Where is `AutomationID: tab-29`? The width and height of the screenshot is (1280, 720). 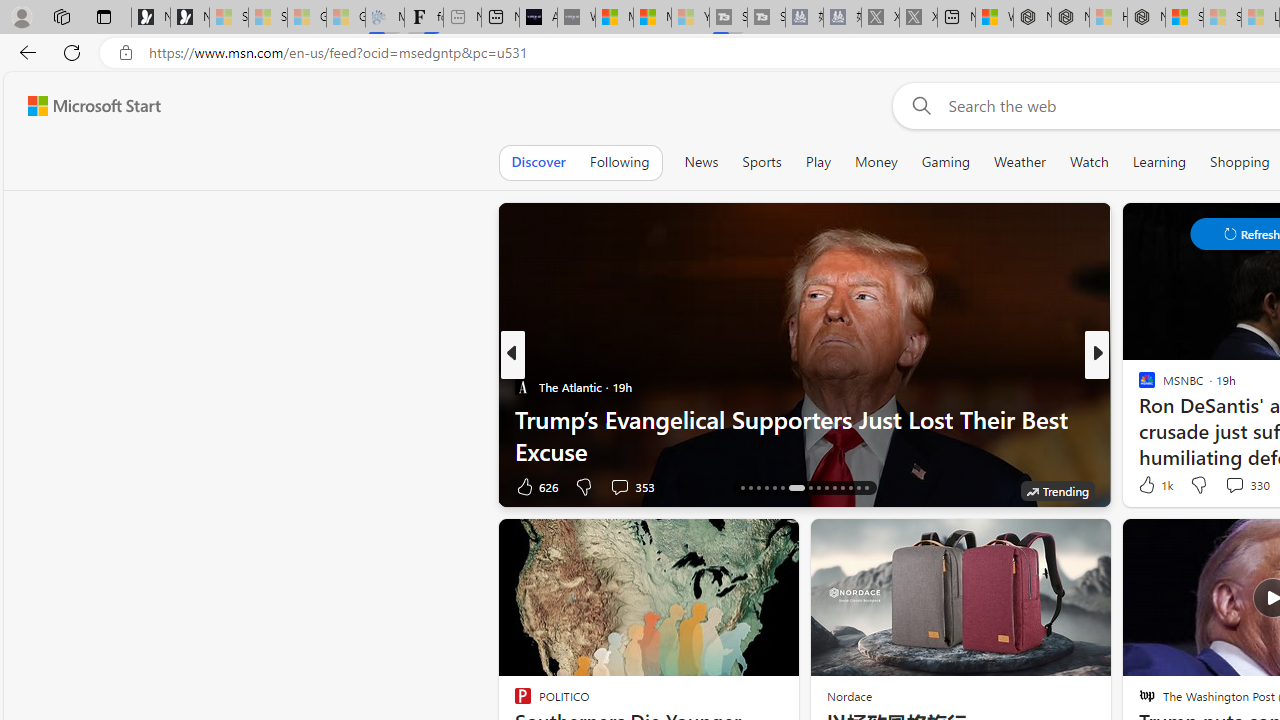
AutomationID: tab-29 is located at coordinates (858, 488).